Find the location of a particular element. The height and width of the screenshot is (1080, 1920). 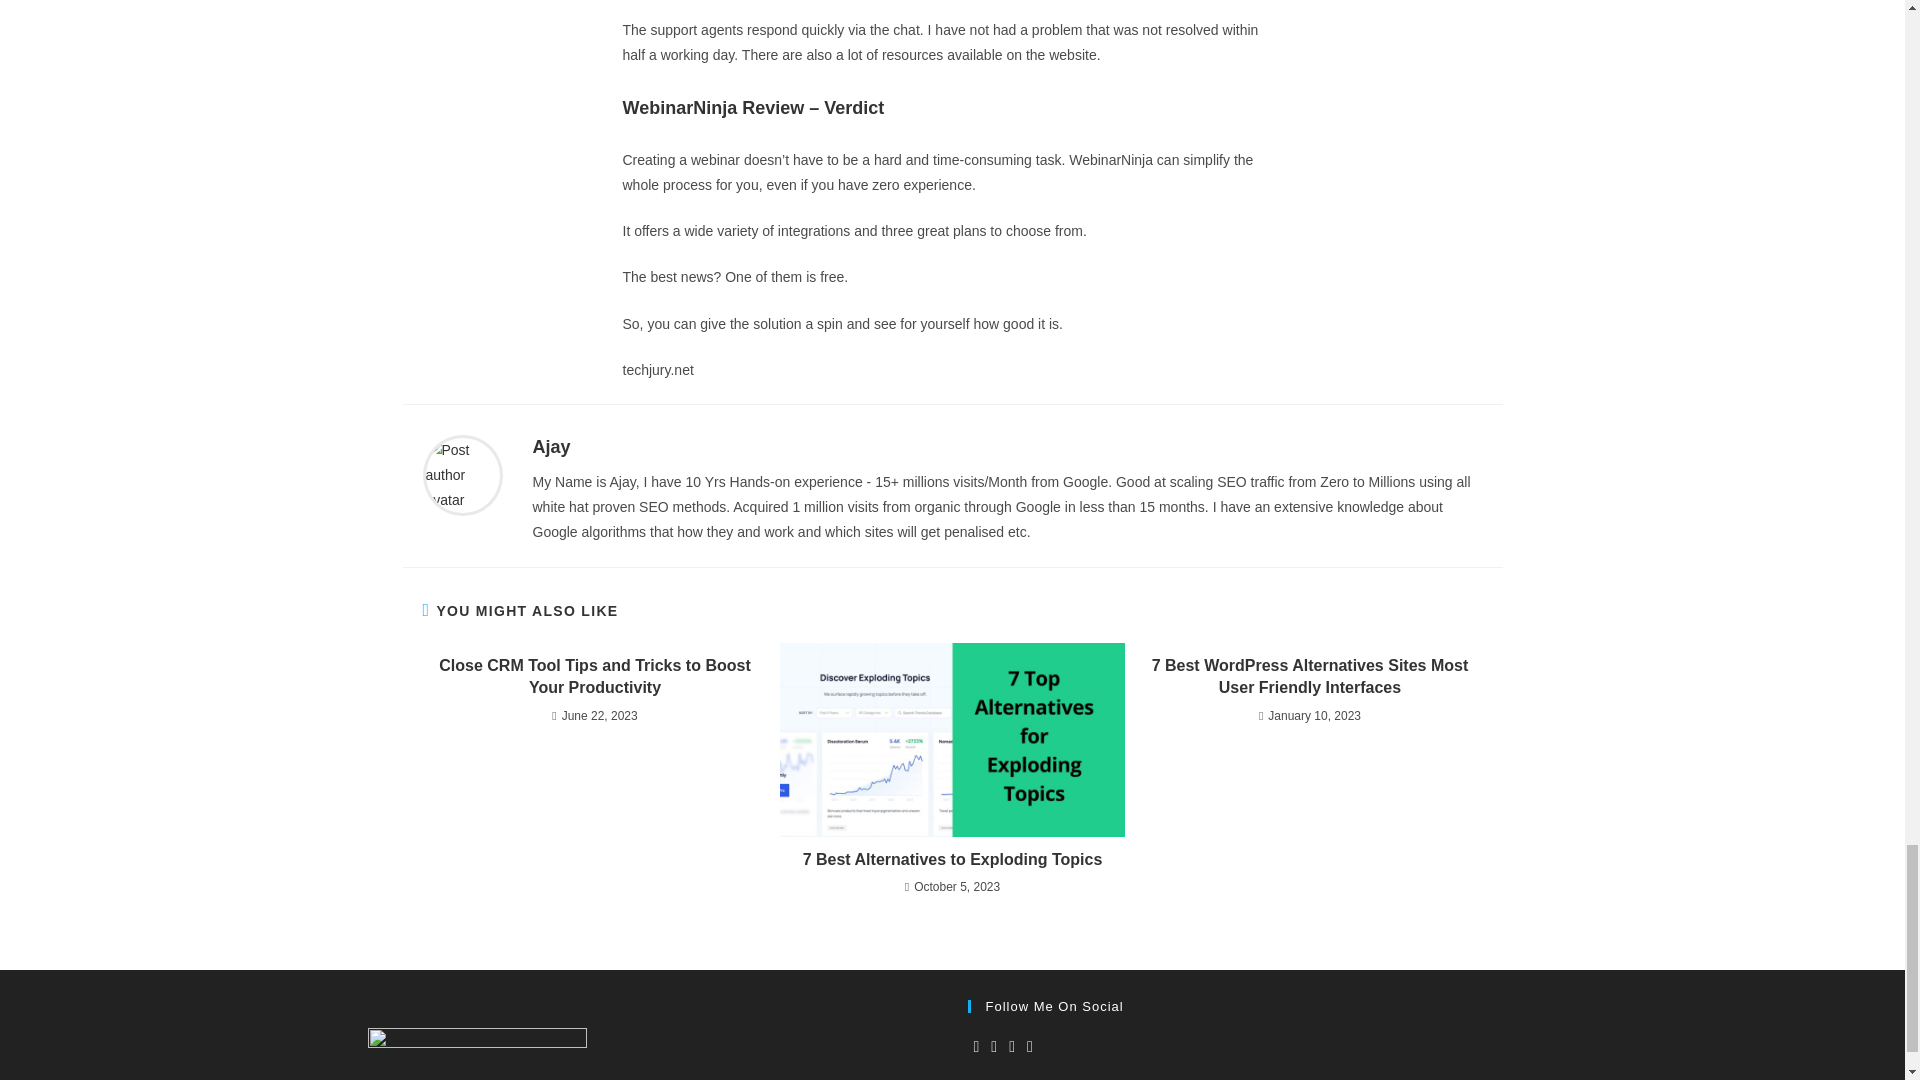

Visit author page is located at coordinates (462, 473).